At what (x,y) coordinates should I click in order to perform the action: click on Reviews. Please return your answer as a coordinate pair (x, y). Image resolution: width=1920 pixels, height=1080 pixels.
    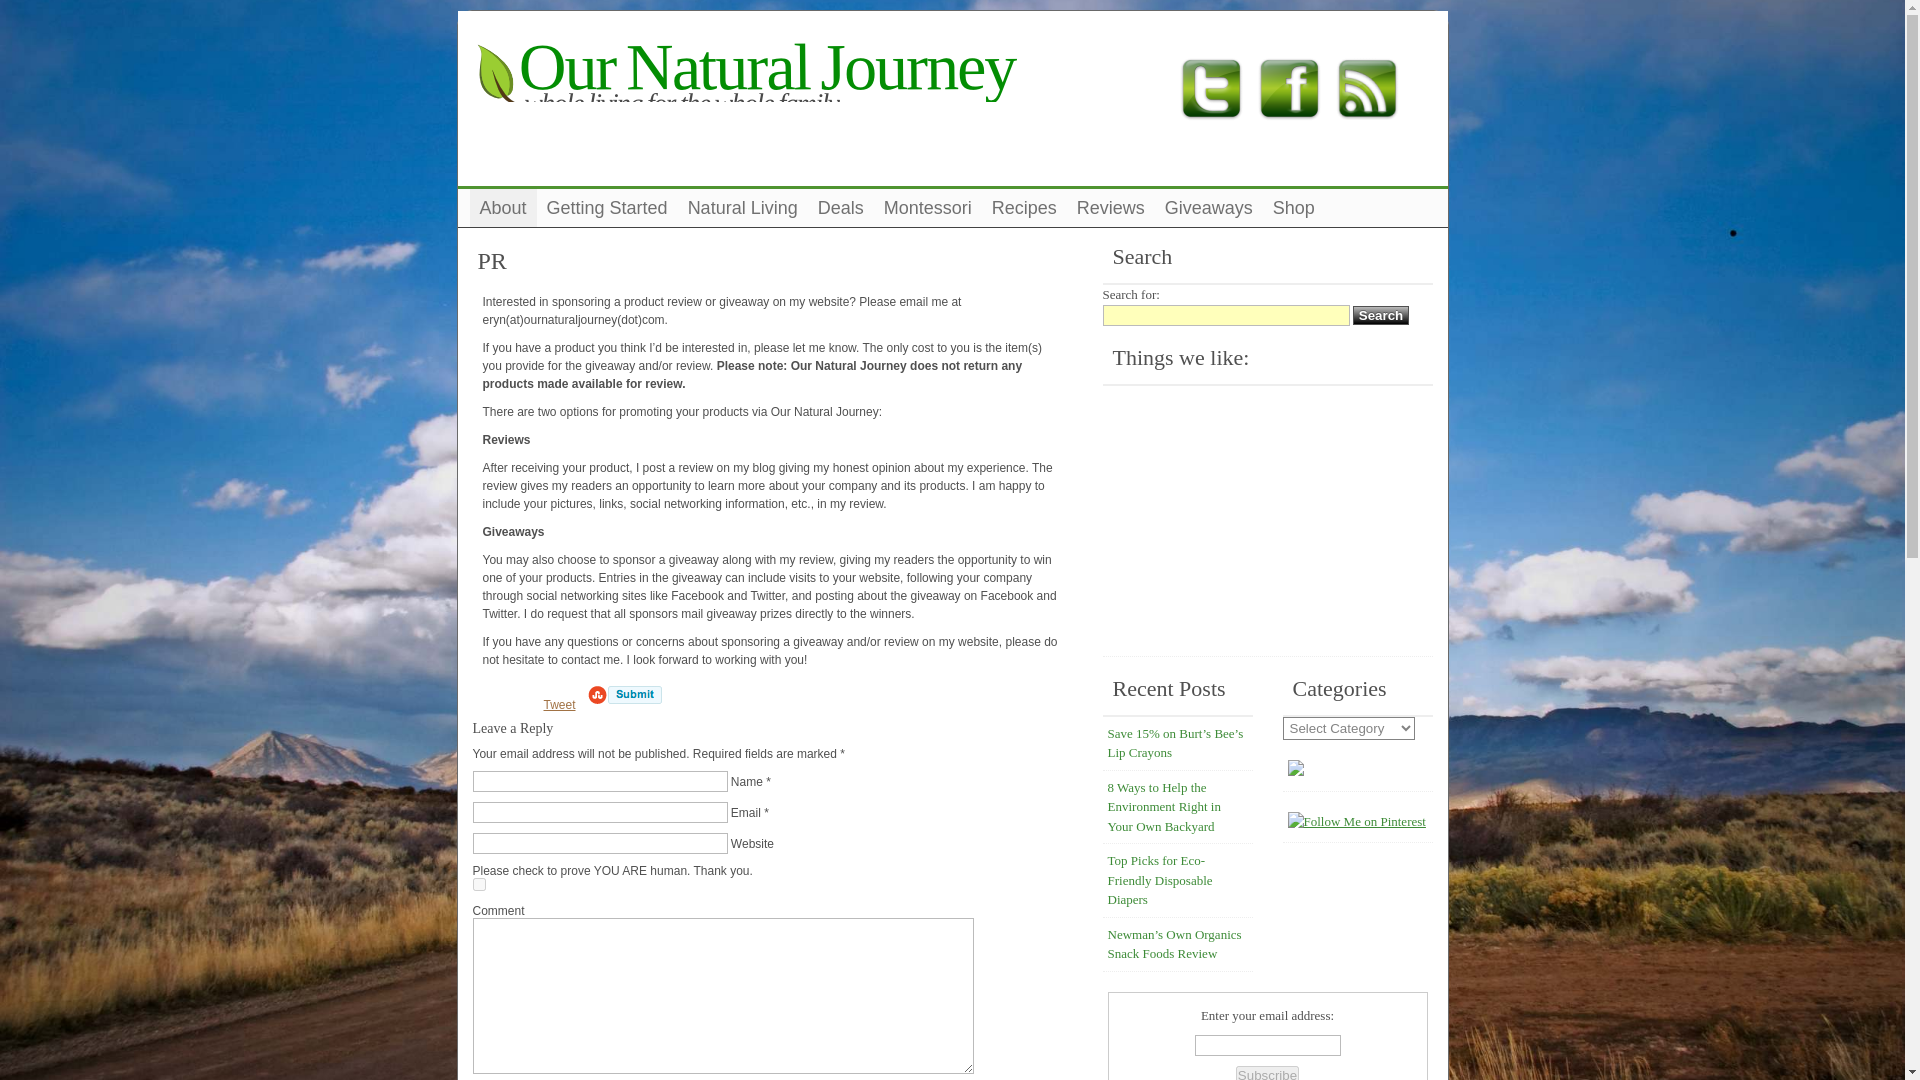
    Looking at the image, I should click on (1111, 208).